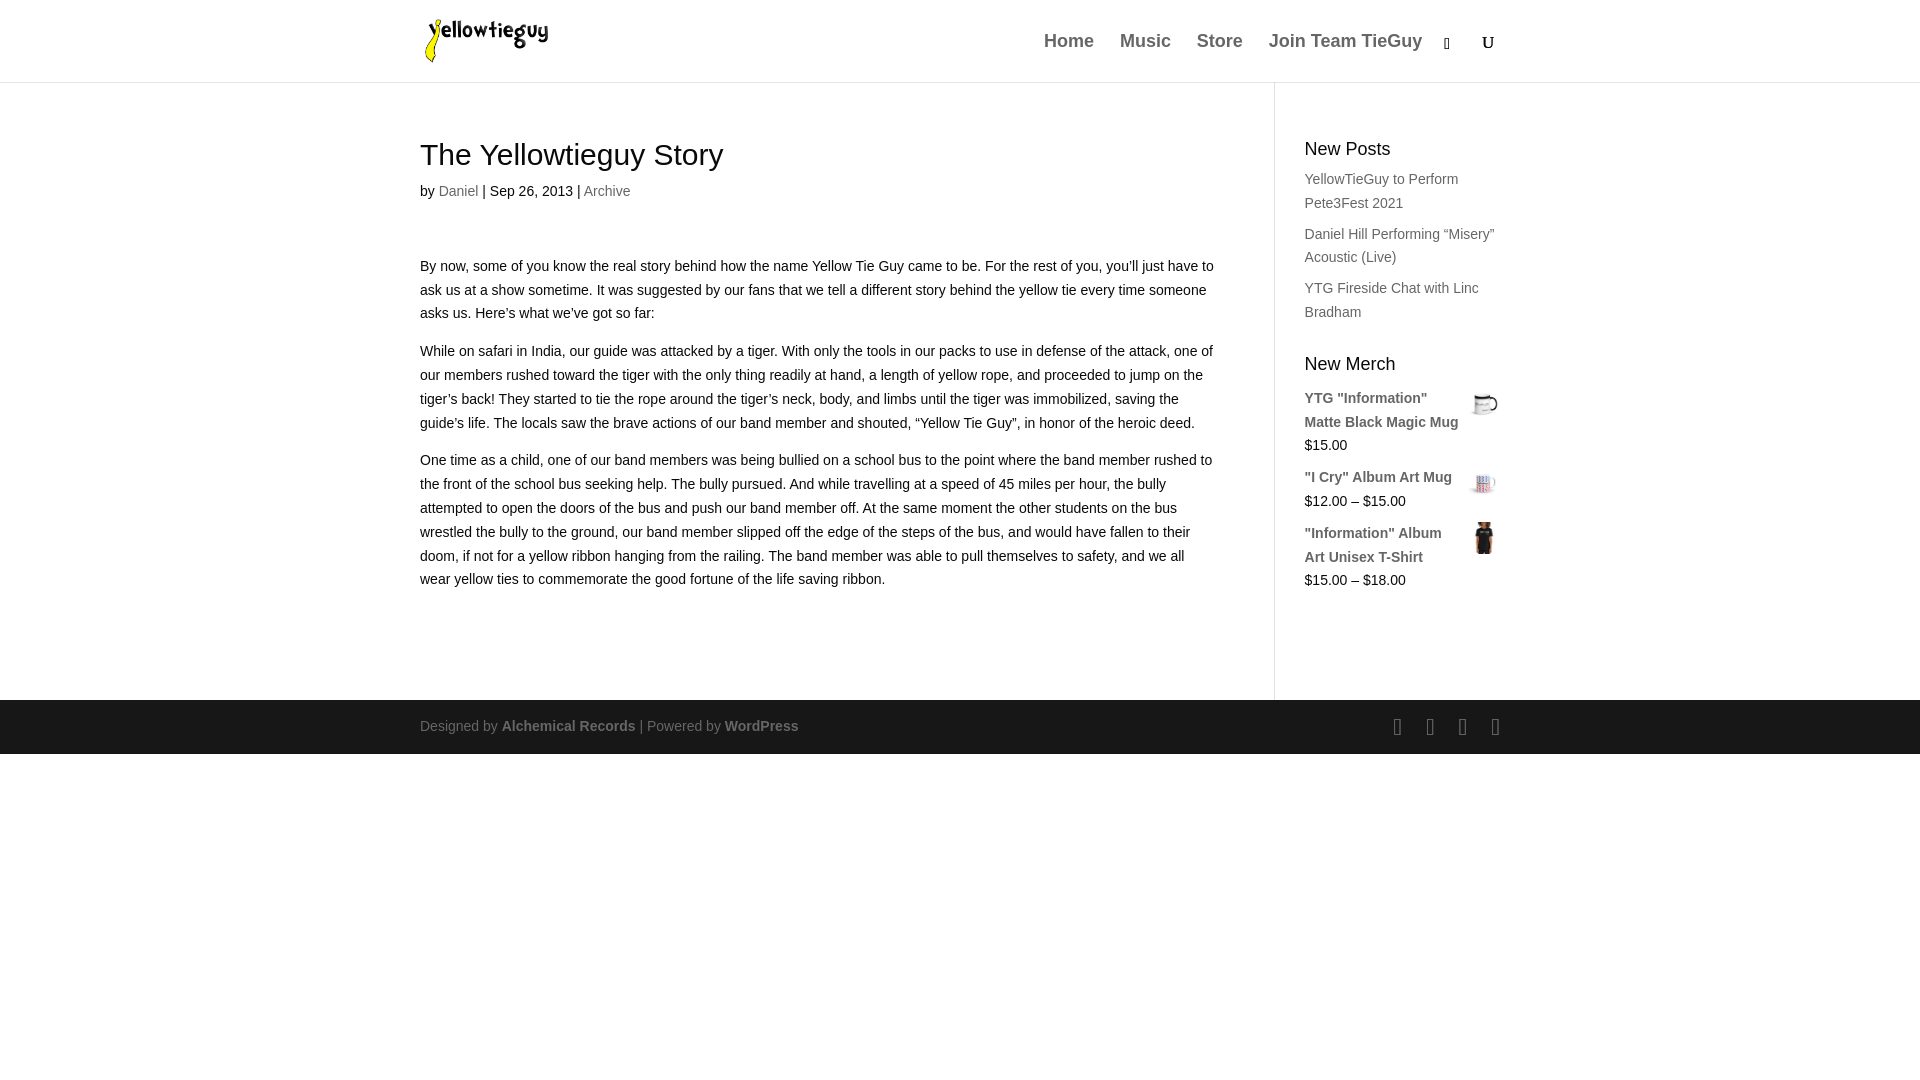  What do you see at coordinates (1402, 410) in the screenshot?
I see `YTG "Information" Matte Black Magic Mug` at bounding box center [1402, 410].